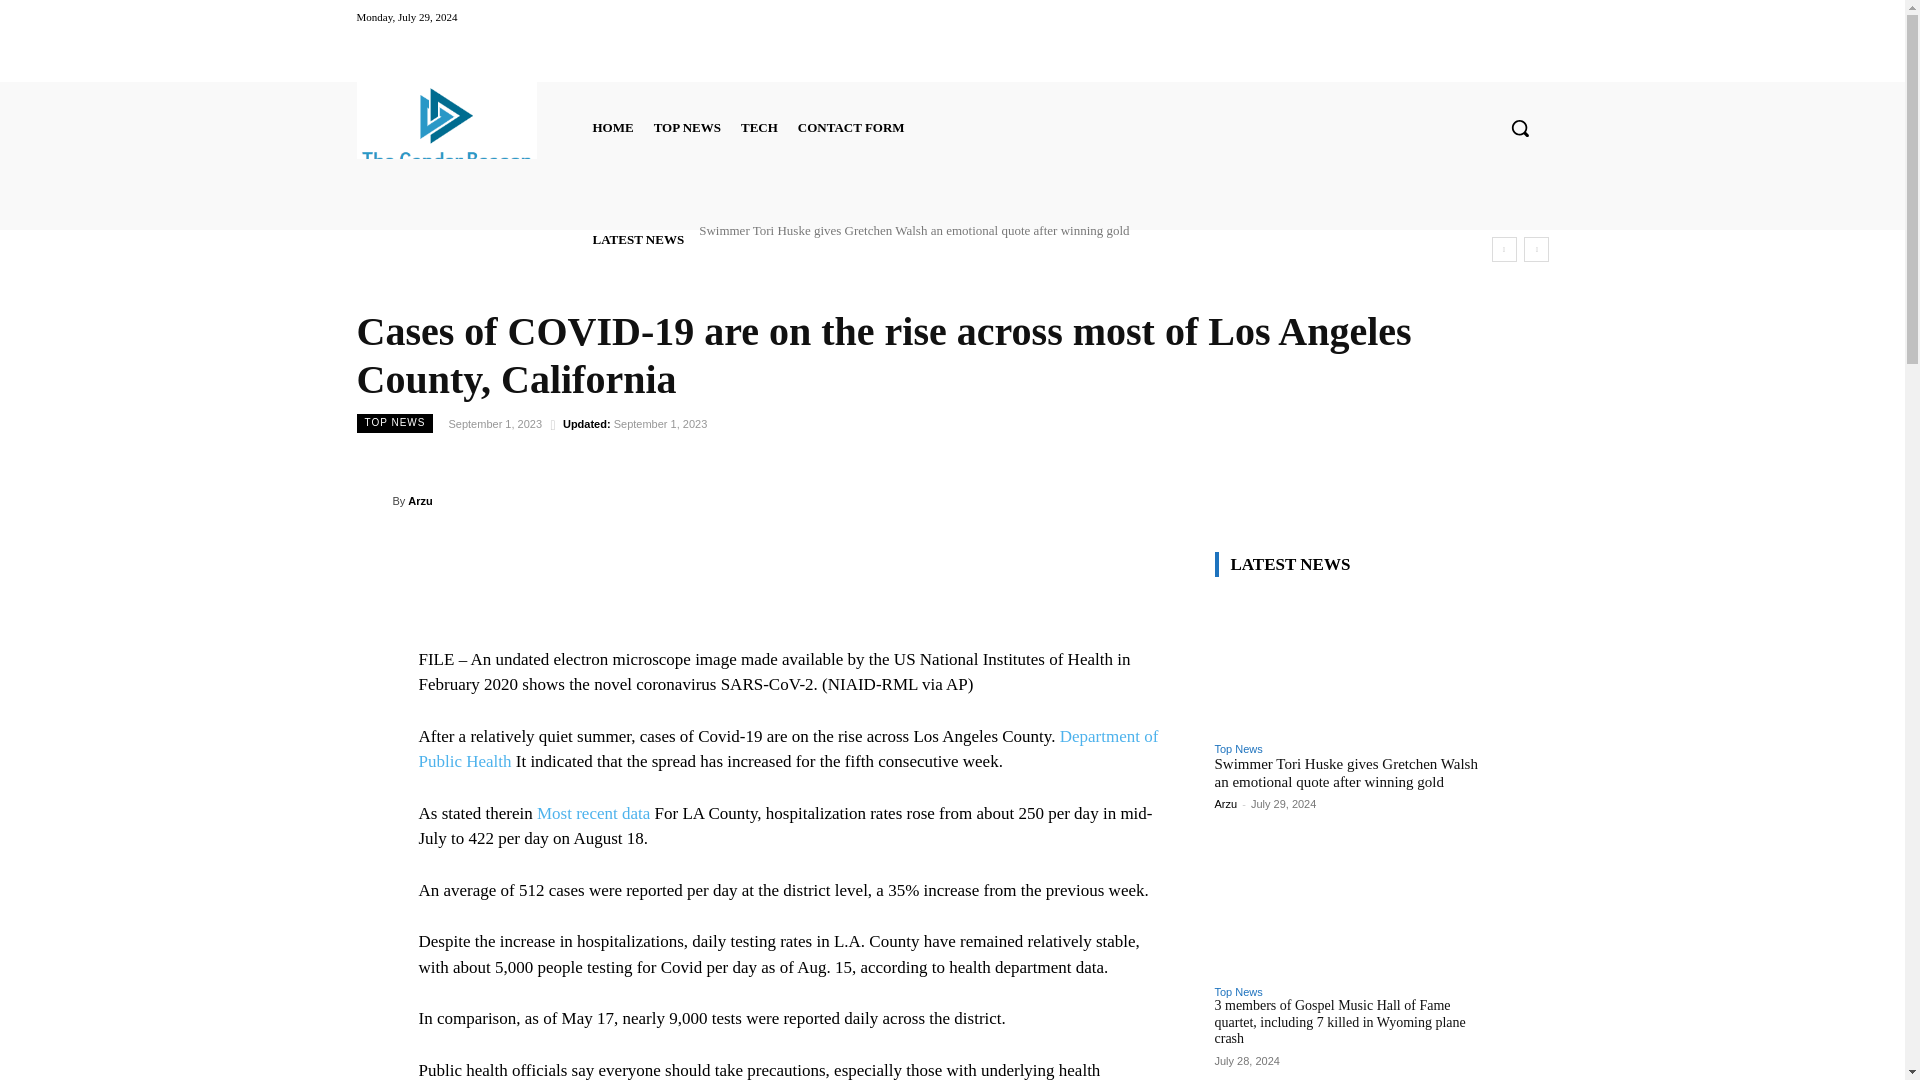  I want to click on Department of Public Health, so click(788, 749).